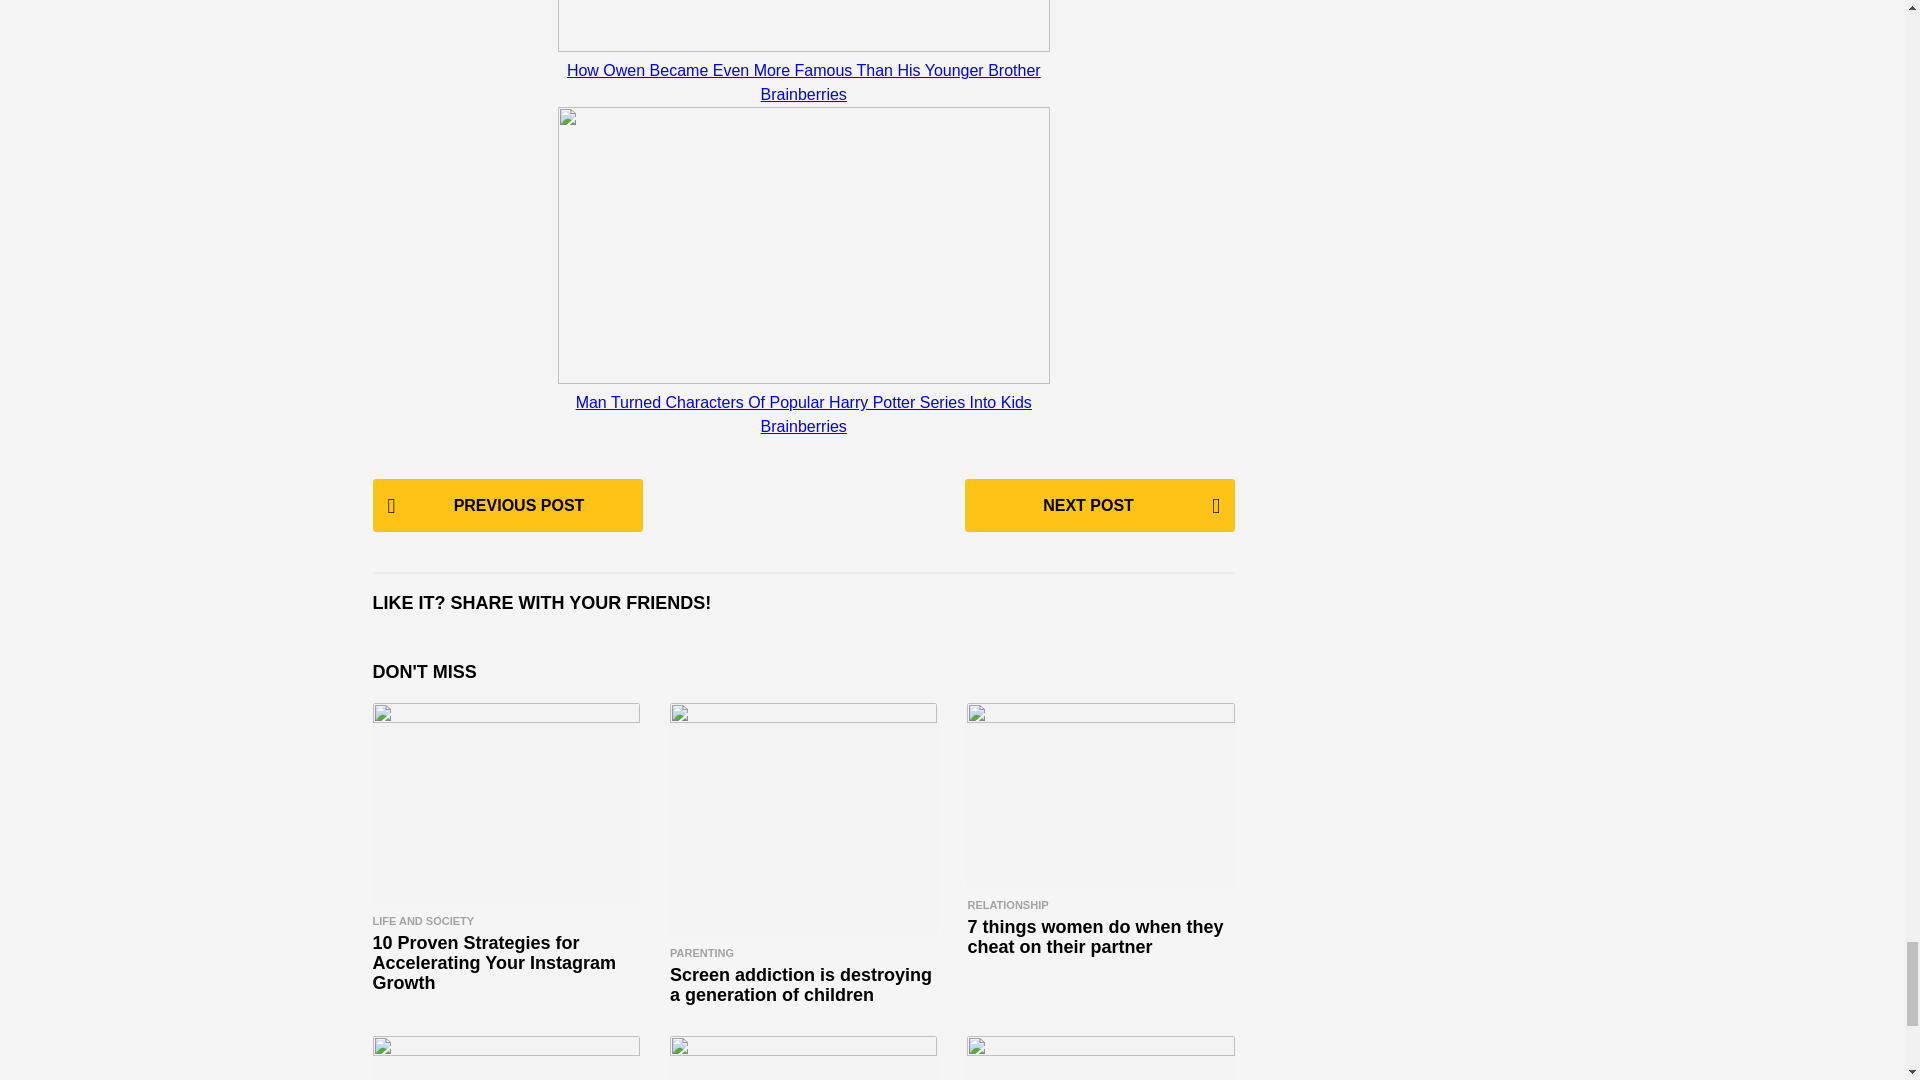  I want to click on PARENTING, so click(702, 953).